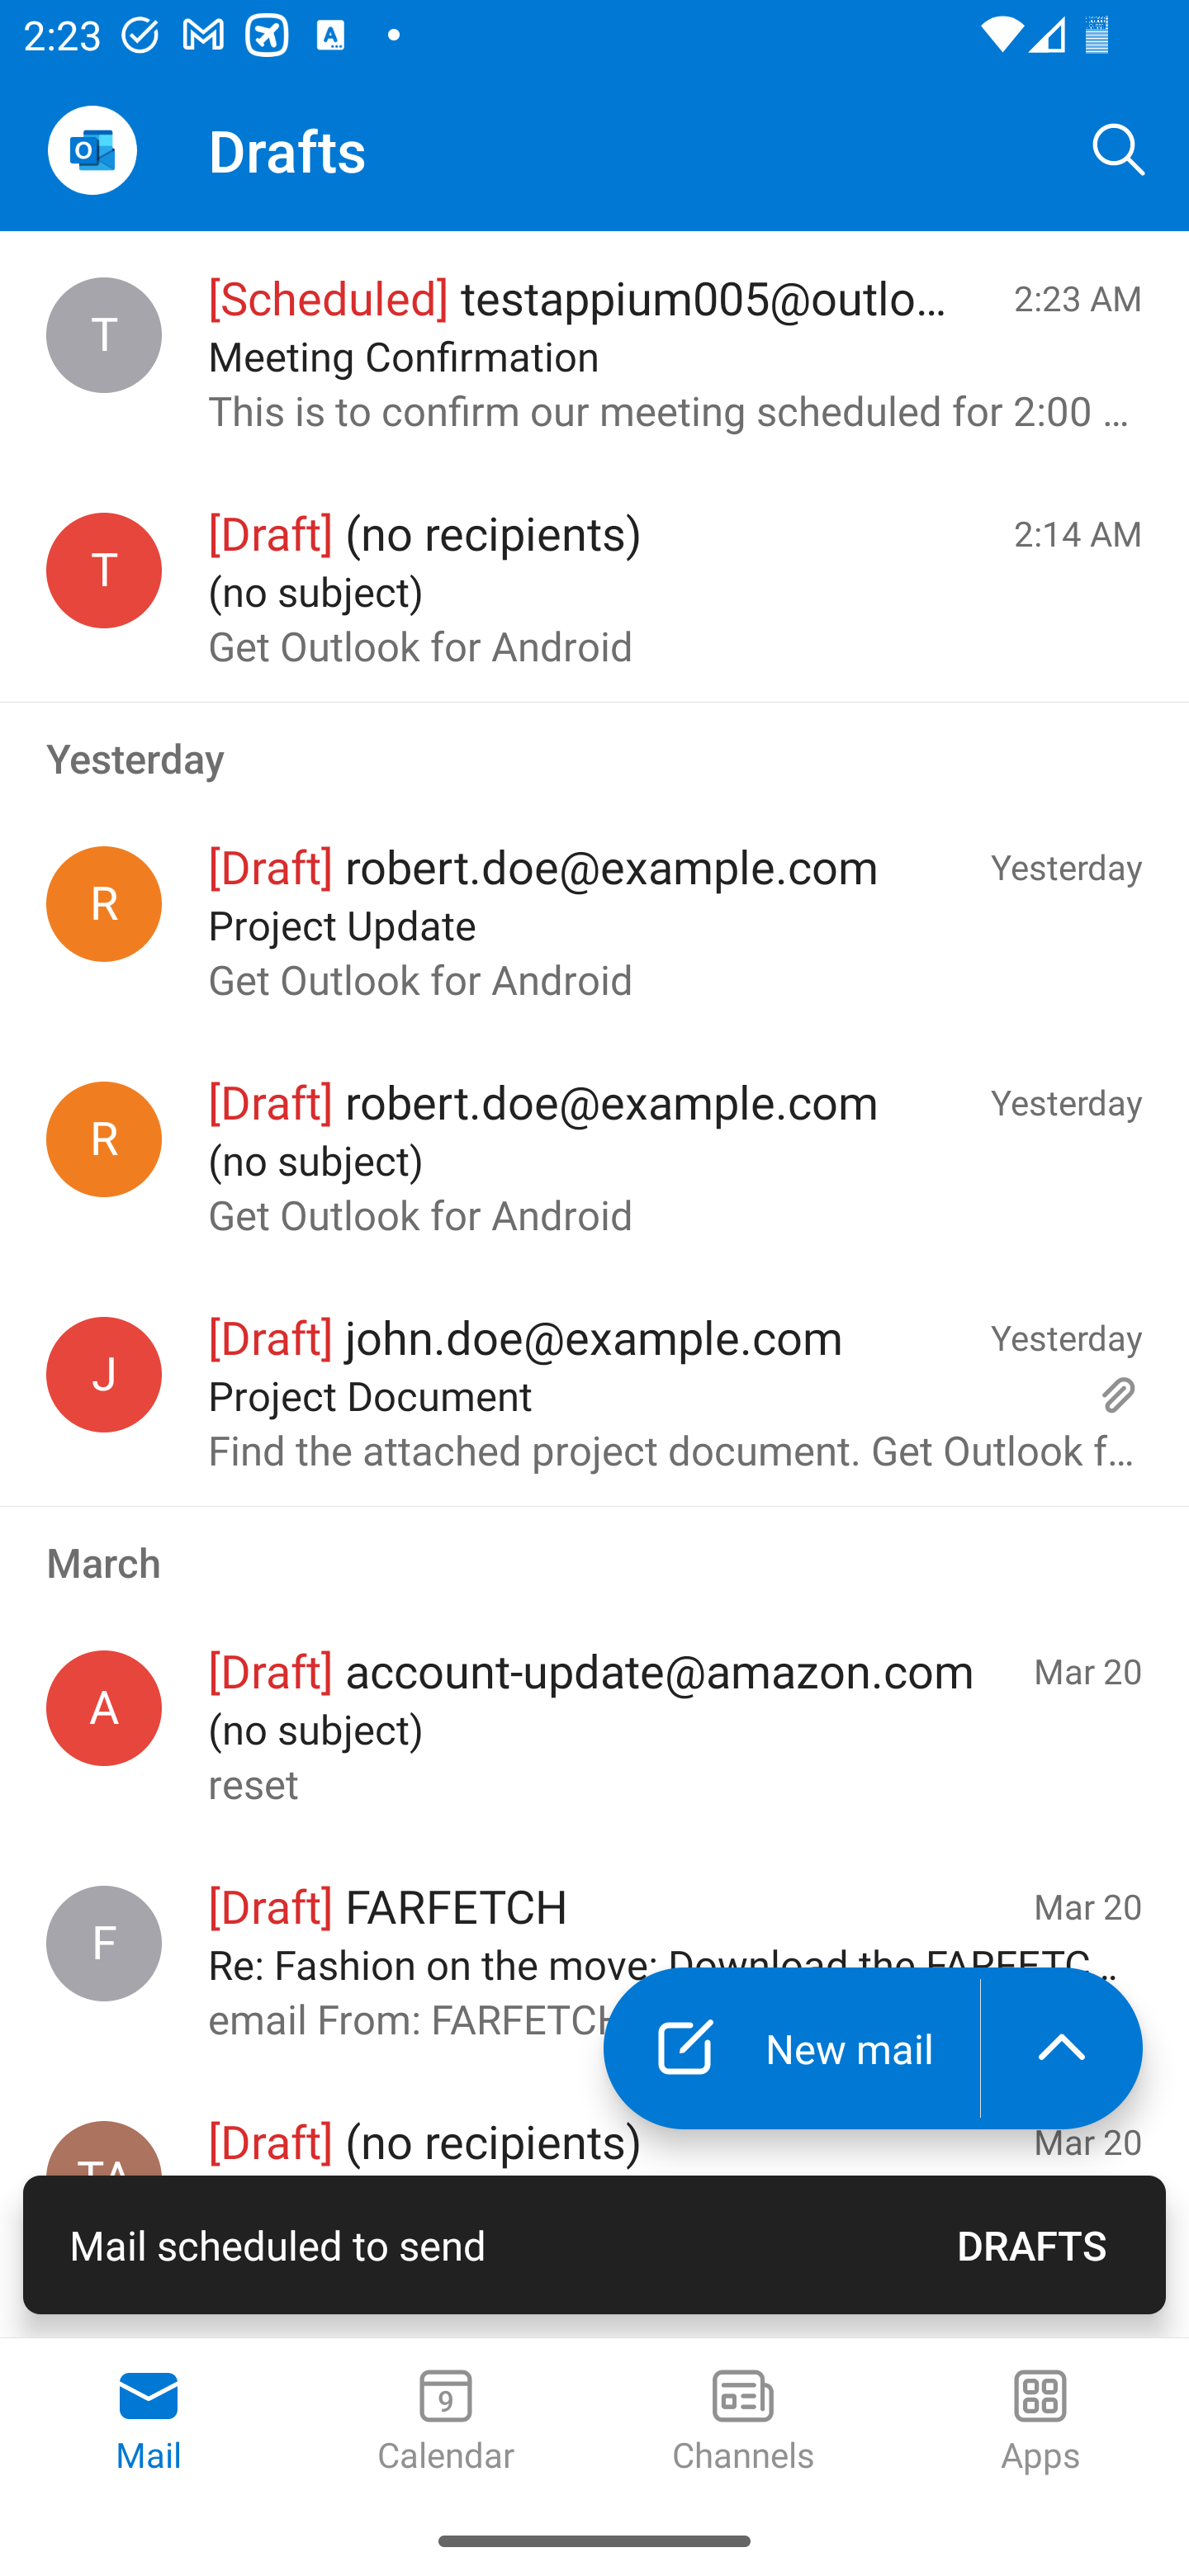  Describe the element at coordinates (791, 2049) in the screenshot. I see `New mail` at that location.